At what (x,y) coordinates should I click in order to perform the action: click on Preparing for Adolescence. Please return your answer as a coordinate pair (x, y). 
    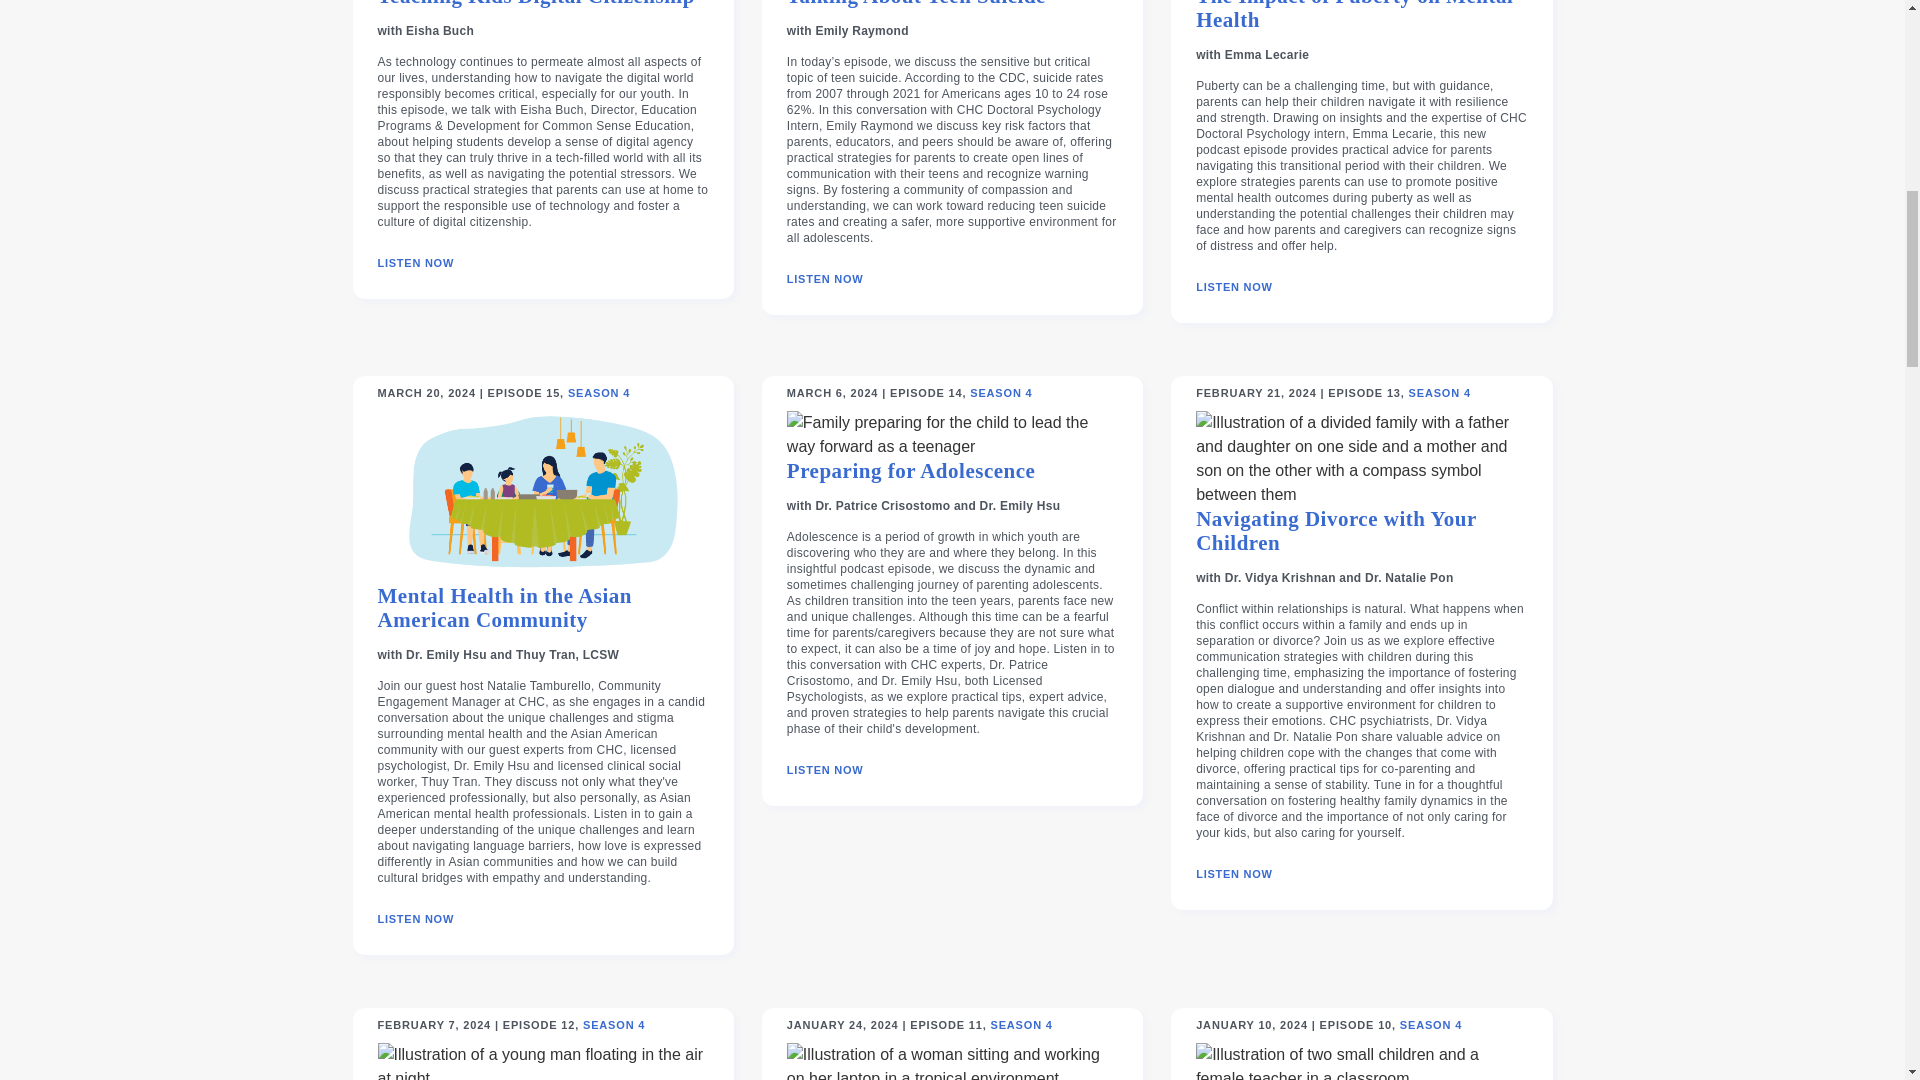
    Looking at the image, I should click on (912, 478).